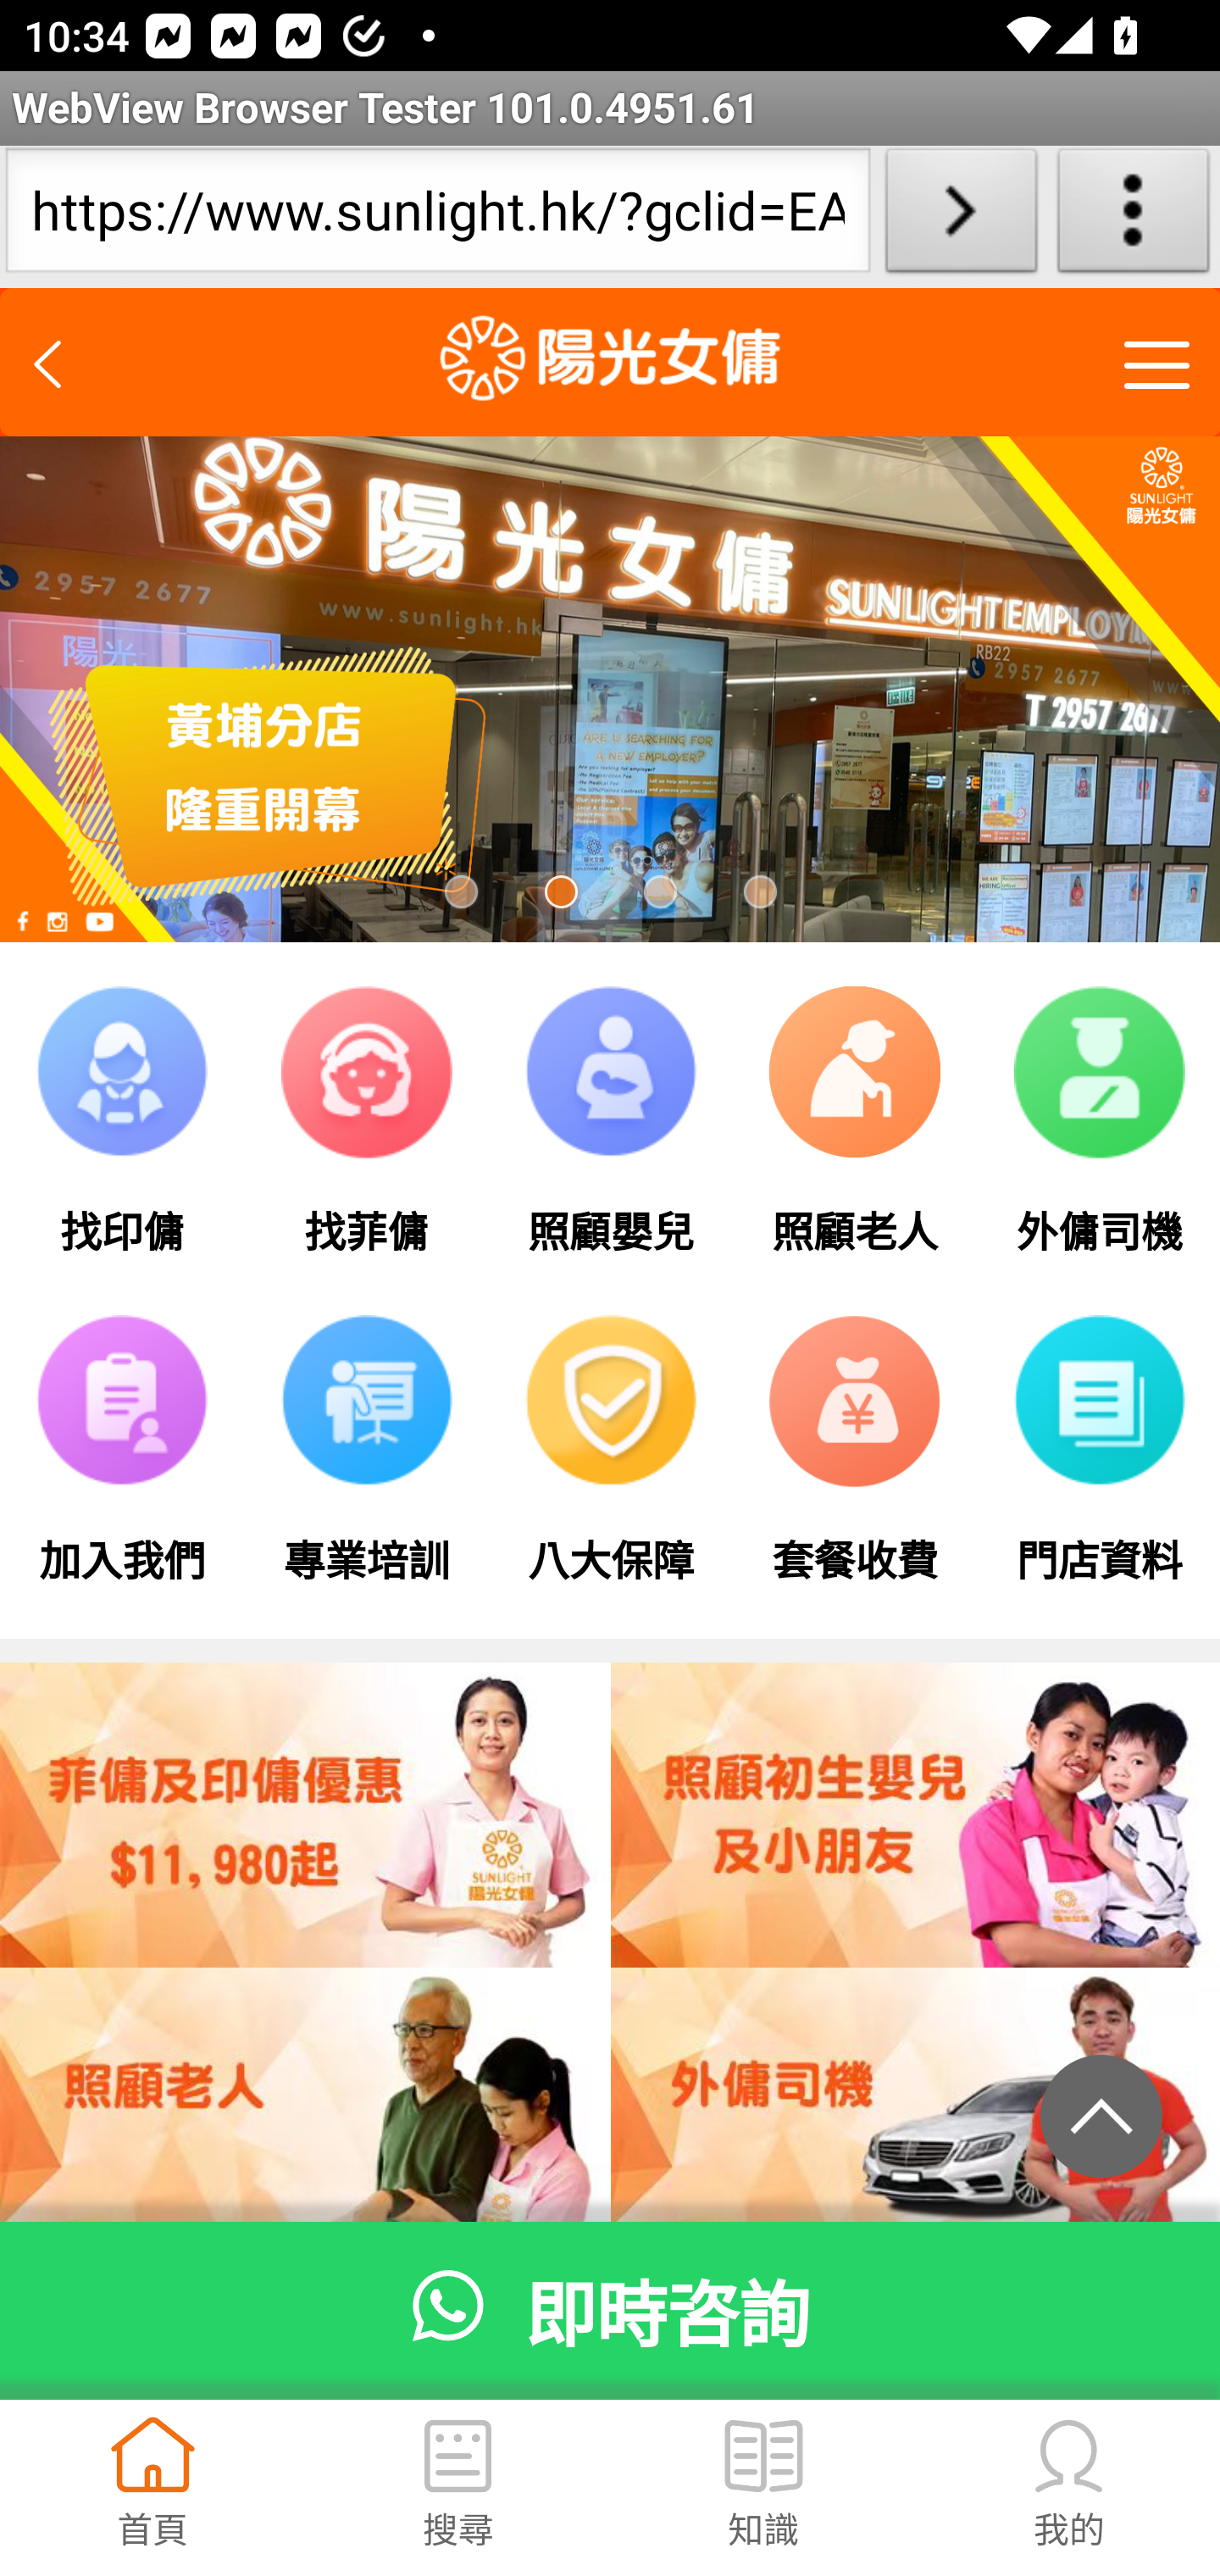 The image size is (1220, 2576). I want to click on go_top, so click(1101, 2115).